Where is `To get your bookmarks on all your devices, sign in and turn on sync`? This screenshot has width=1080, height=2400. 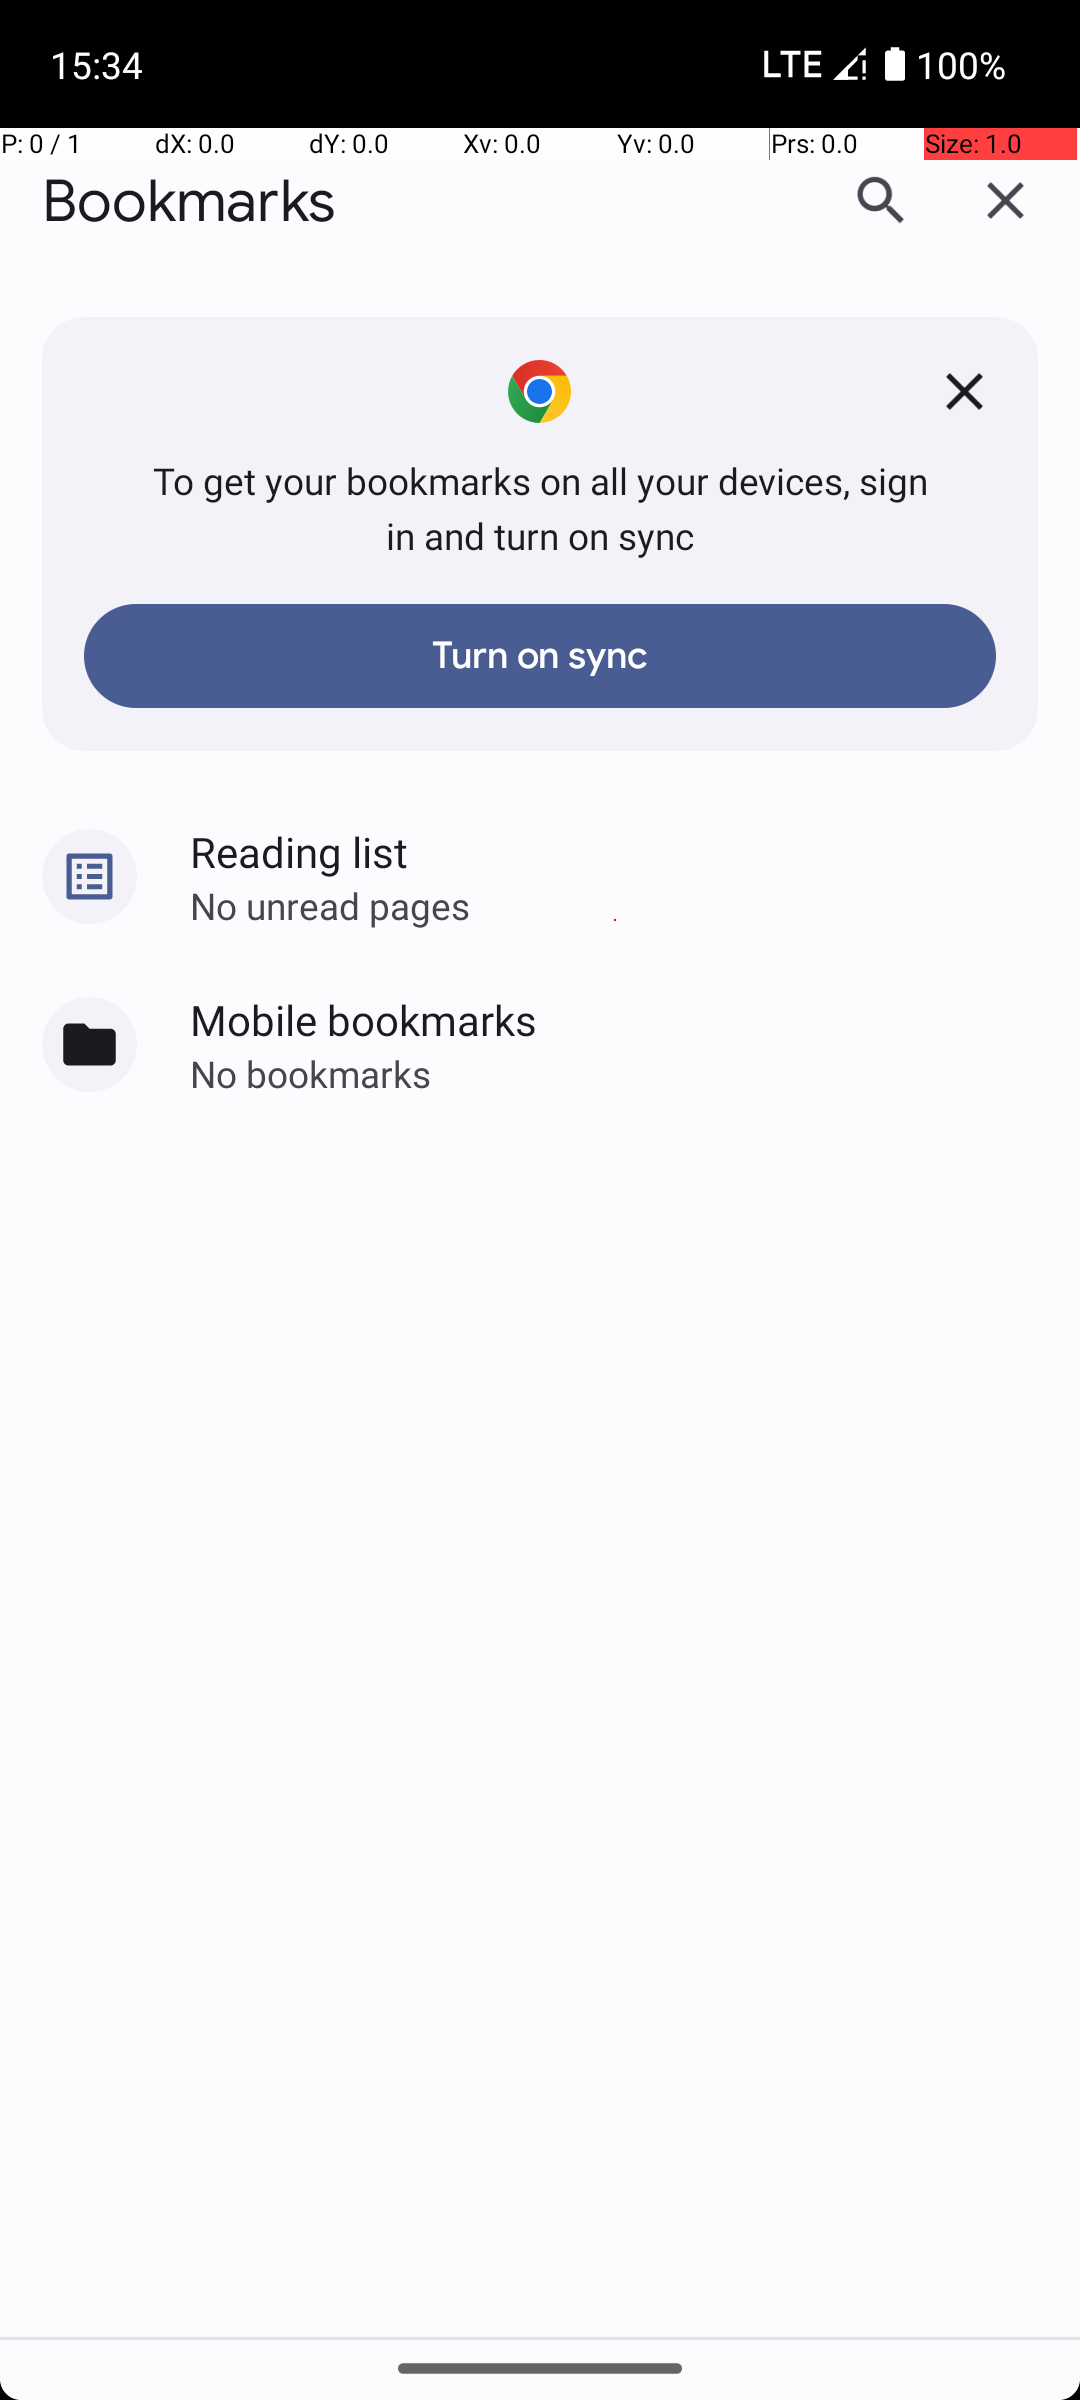 To get your bookmarks on all your devices, sign in and turn on sync is located at coordinates (540, 508).